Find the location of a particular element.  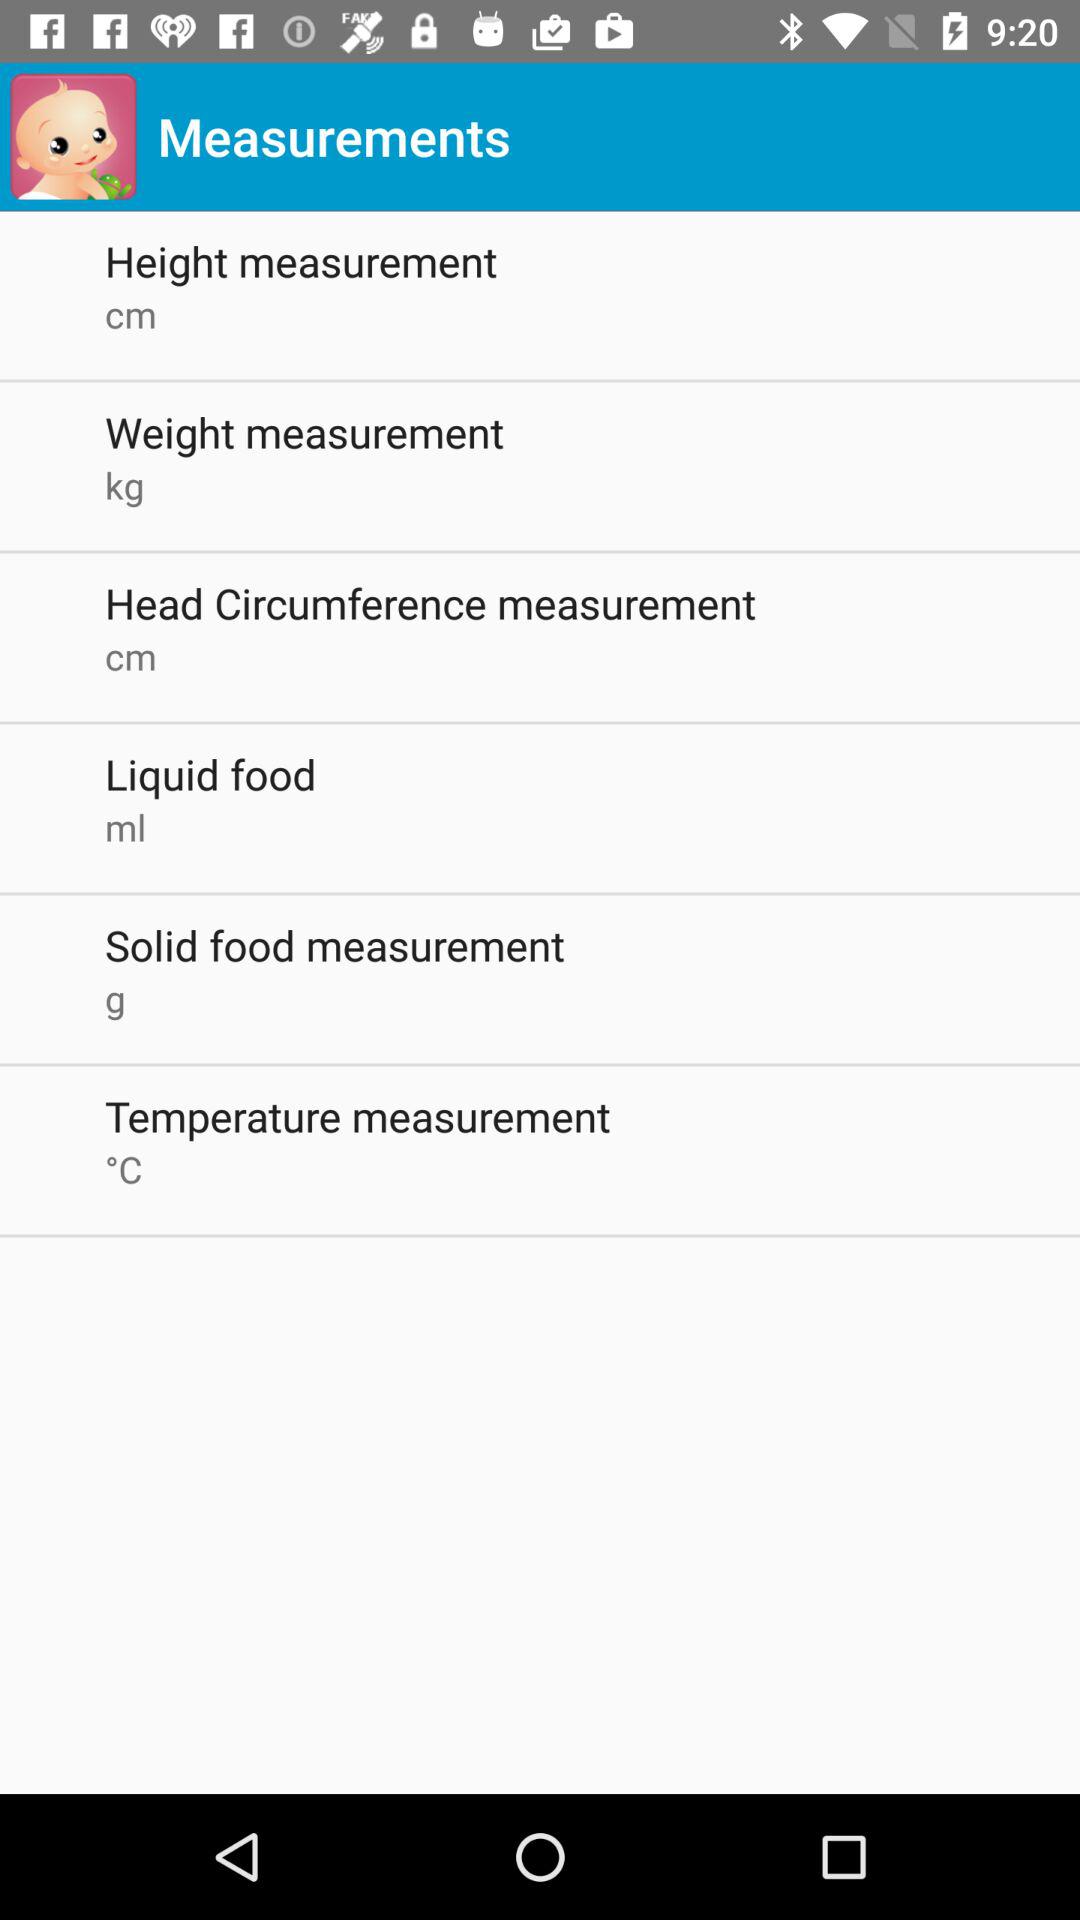

choose app above the height measurement is located at coordinates (73, 136).